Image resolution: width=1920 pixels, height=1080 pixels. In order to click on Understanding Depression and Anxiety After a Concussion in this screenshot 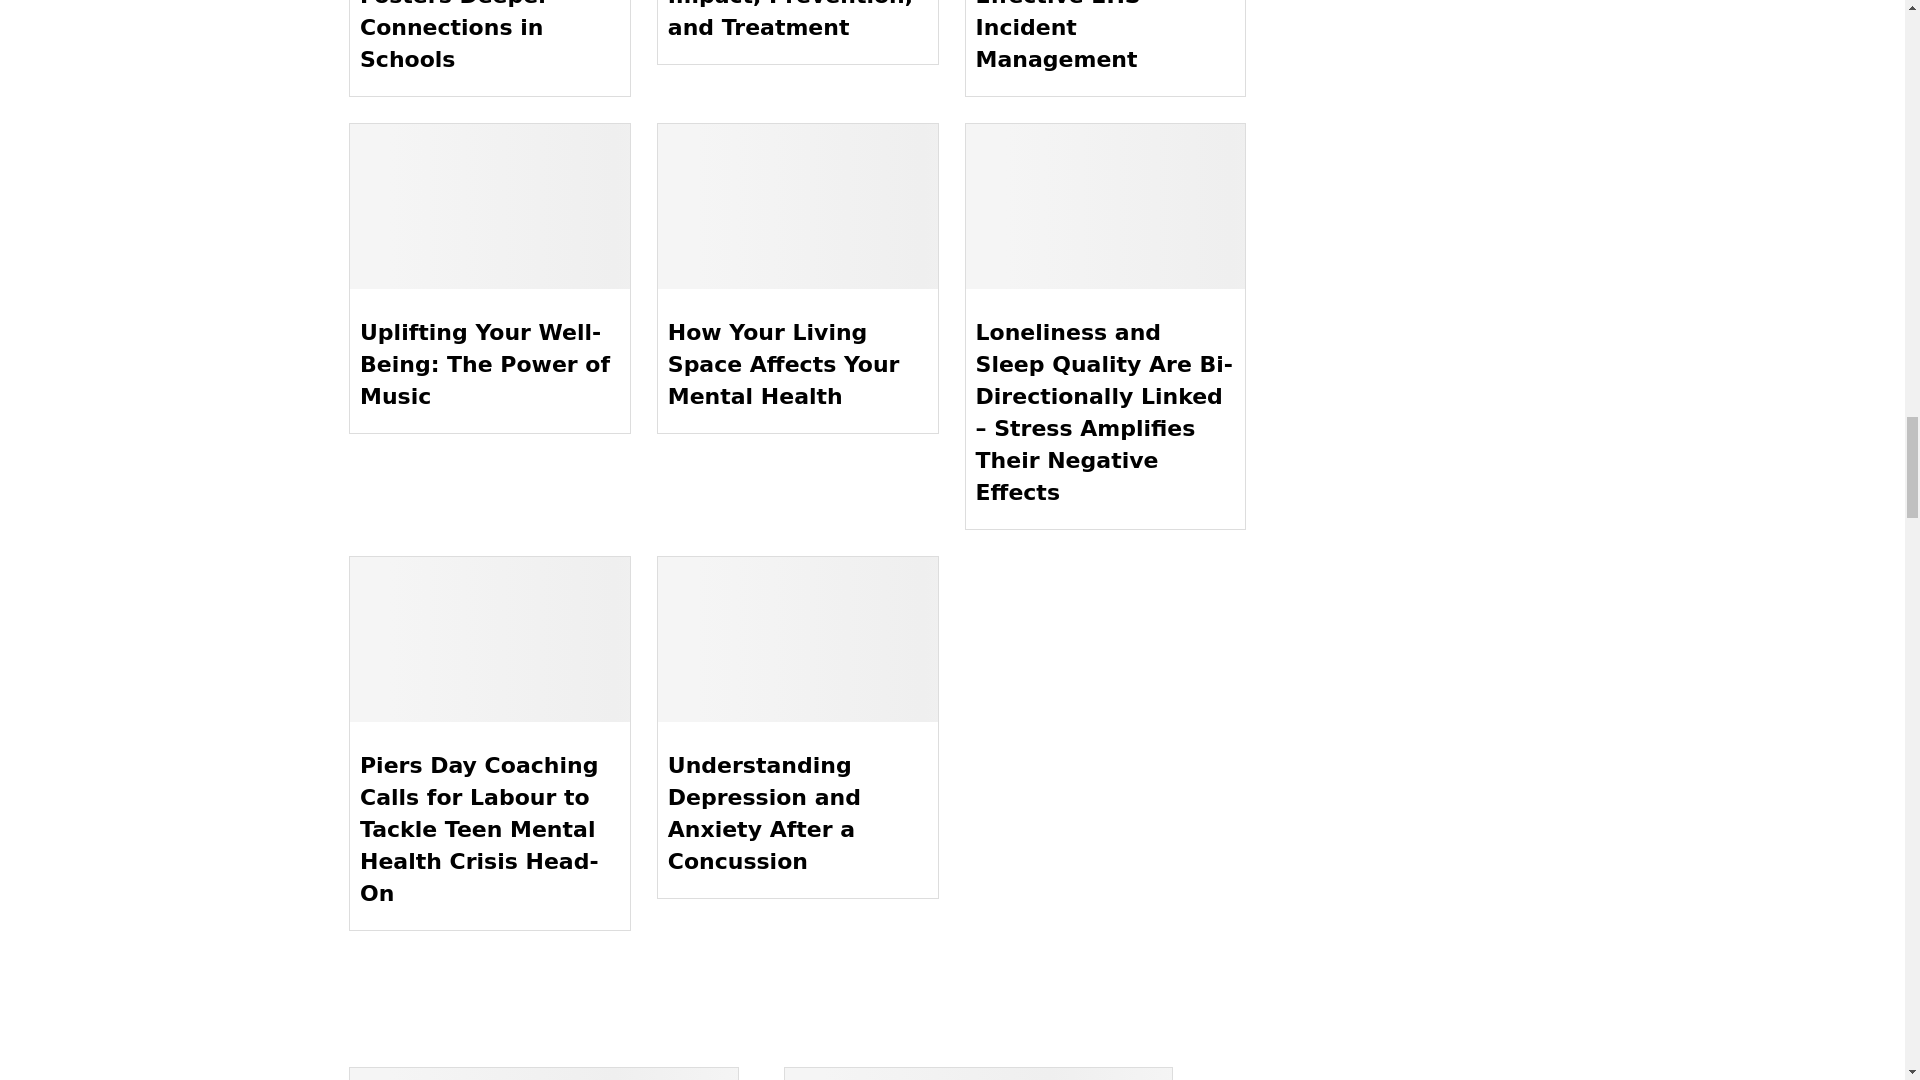, I will do `click(798, 640)`.